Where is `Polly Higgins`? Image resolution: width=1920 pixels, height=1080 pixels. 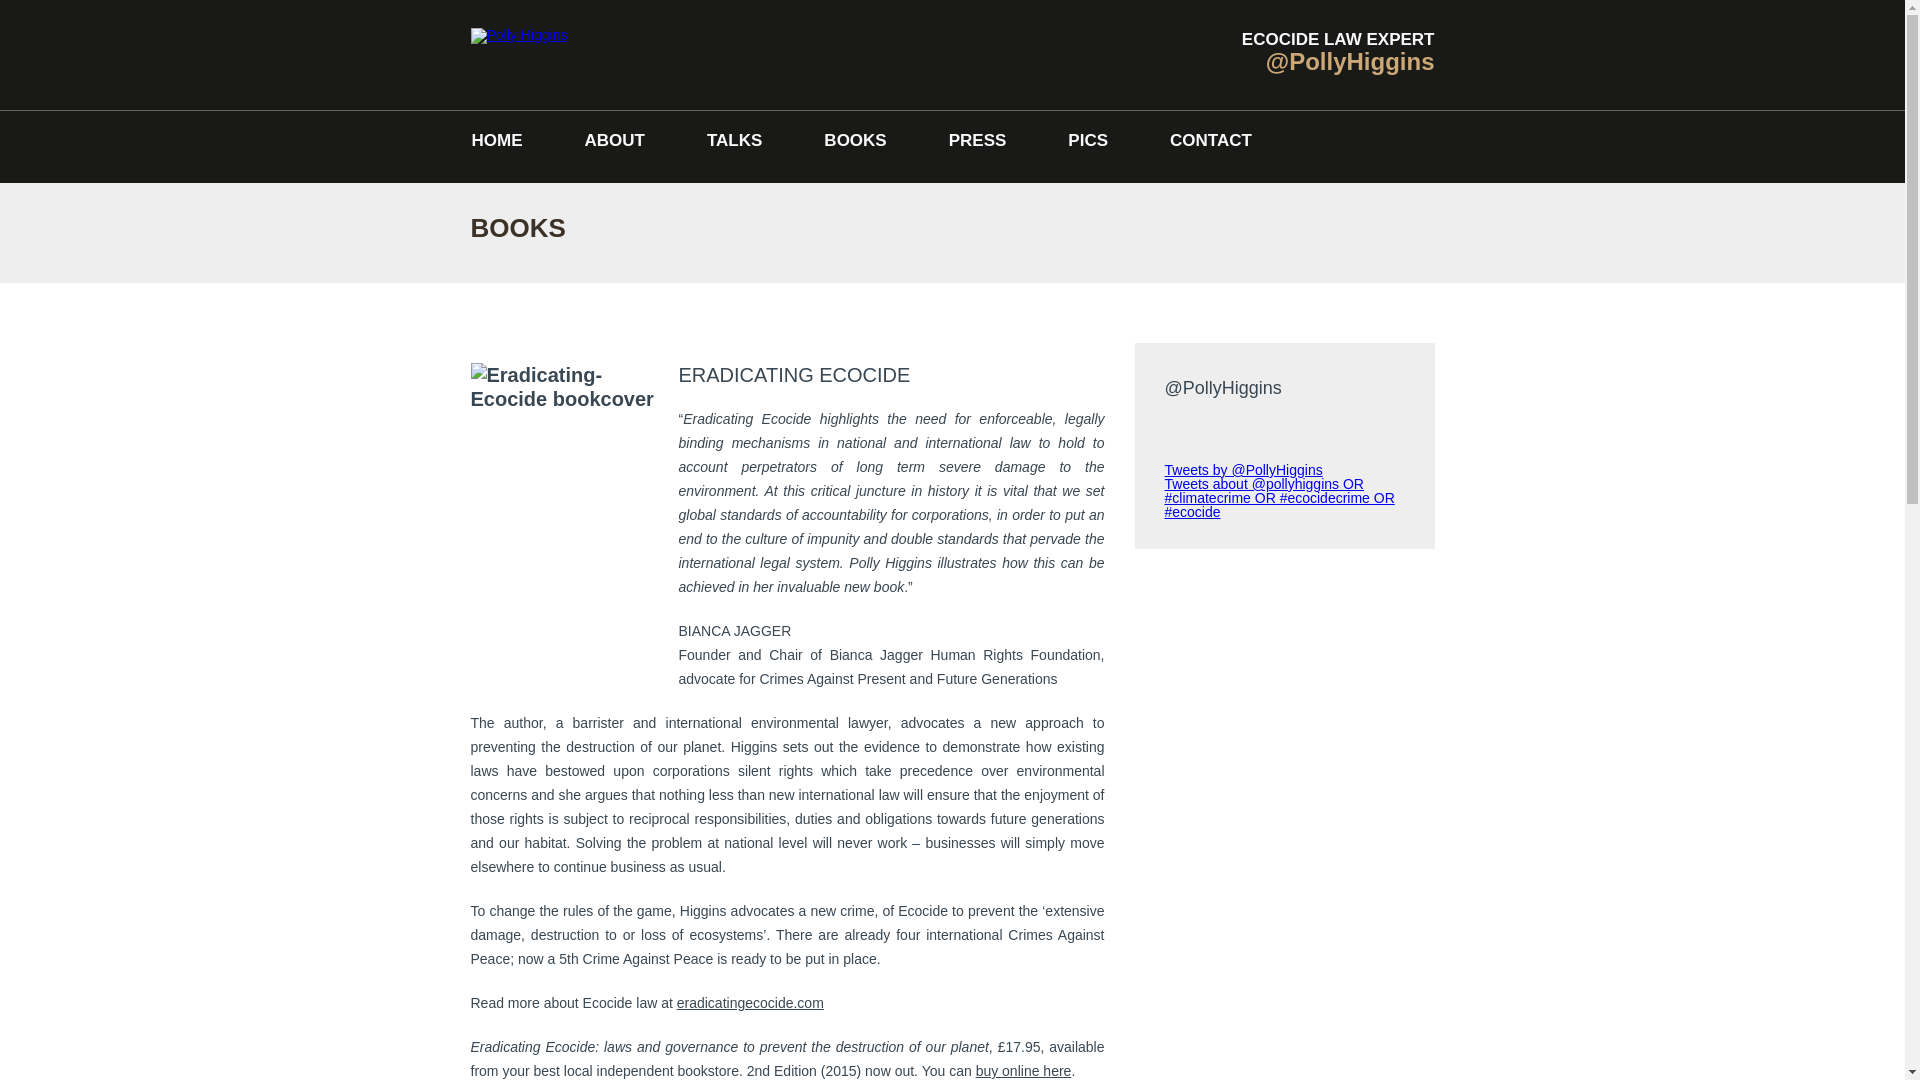
Polly Higgins is located at coordinates (518, 36).